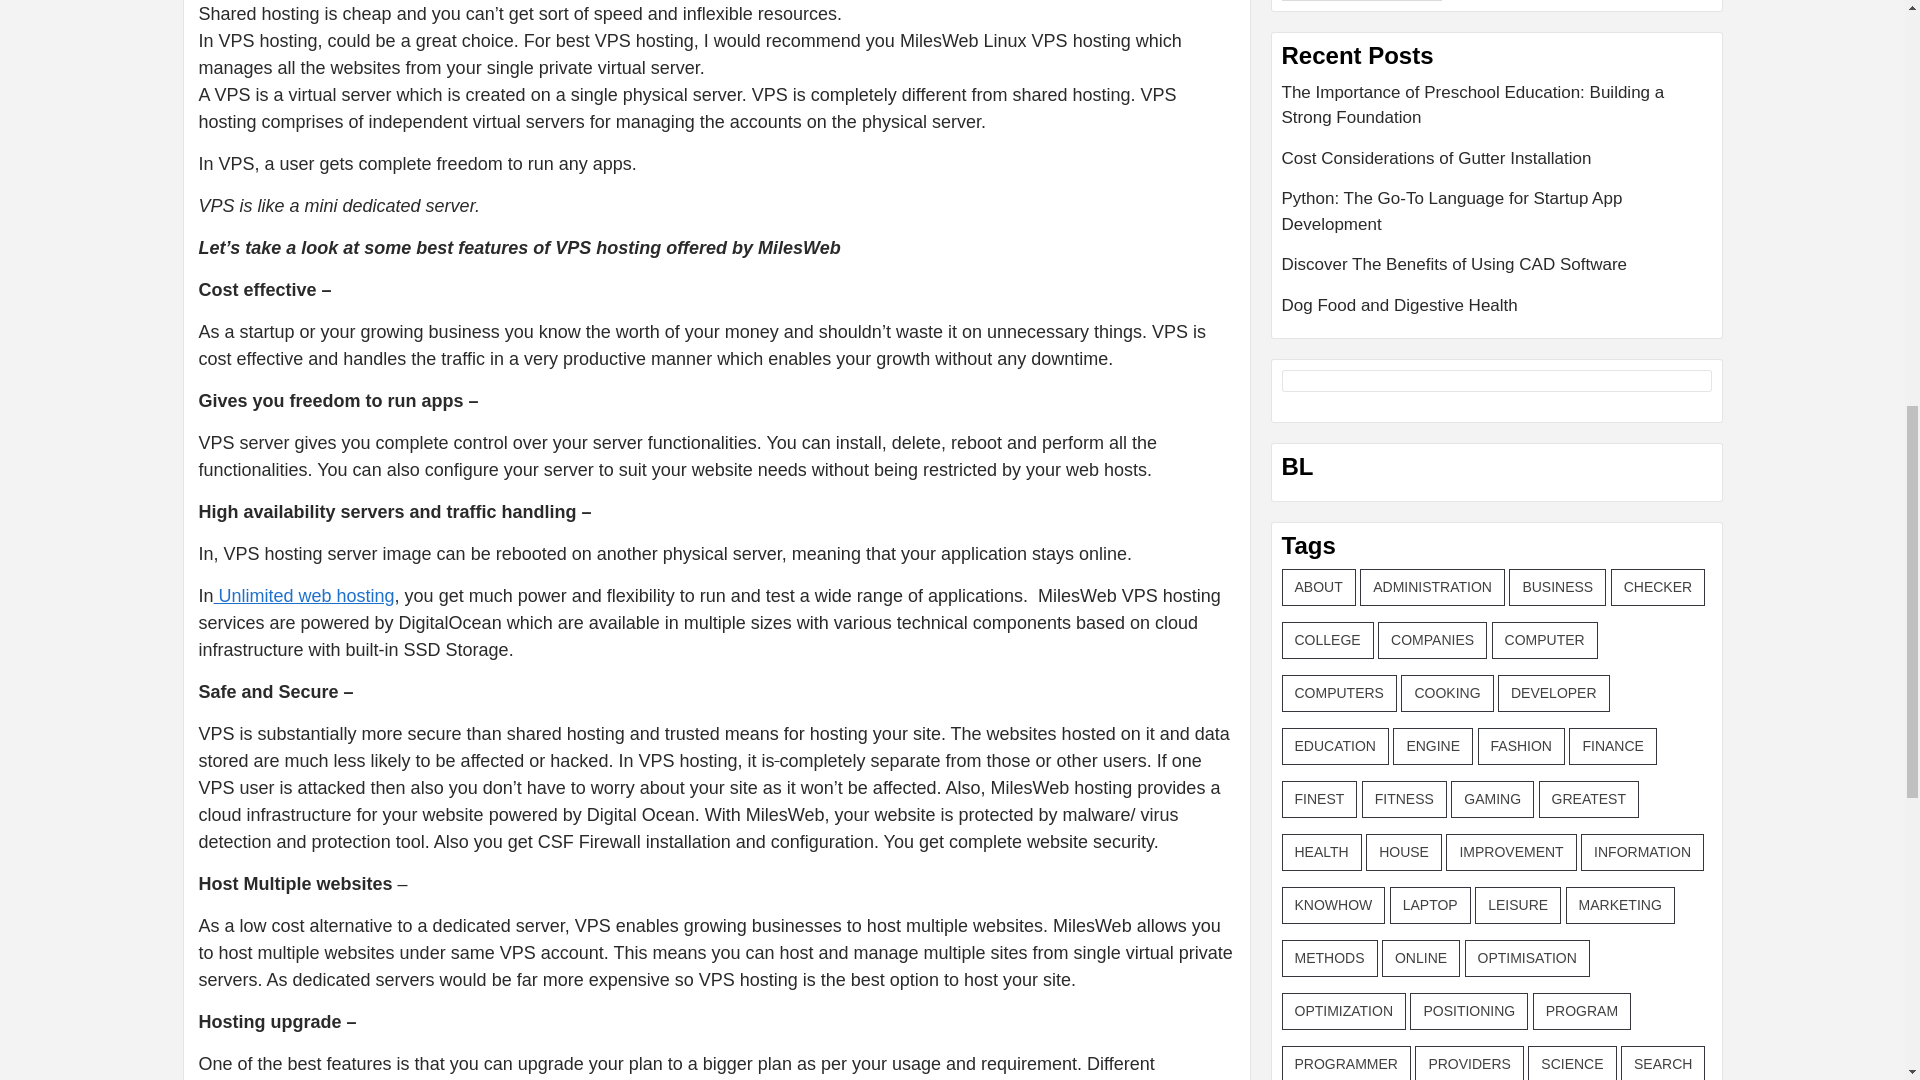  What do you see at coordinates (1340, 693) in the screenshot?
I see `COMPUTERS` at bounding box center [1340, 693].